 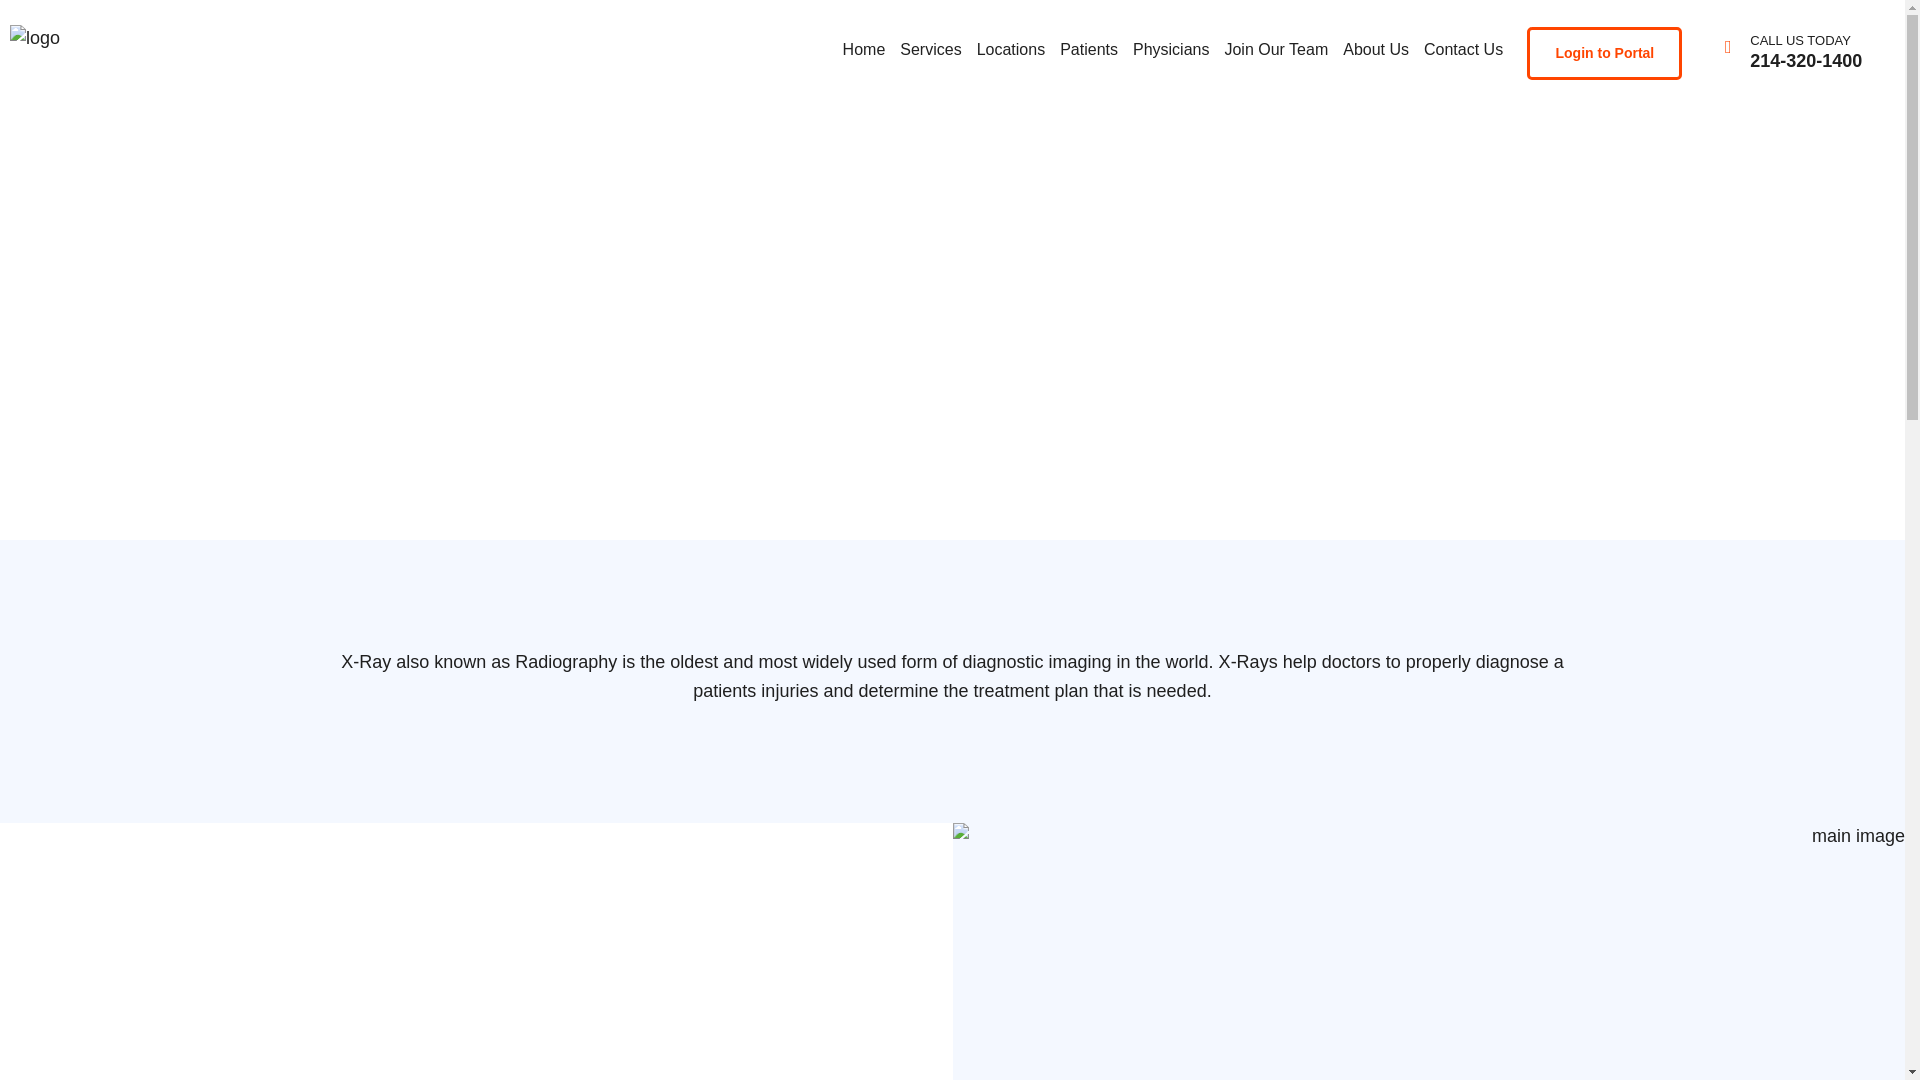 What do you see at coordinates (1806, 60) in the screenshot?
I see `214-320-1400` at bounding box center [1806, 60].